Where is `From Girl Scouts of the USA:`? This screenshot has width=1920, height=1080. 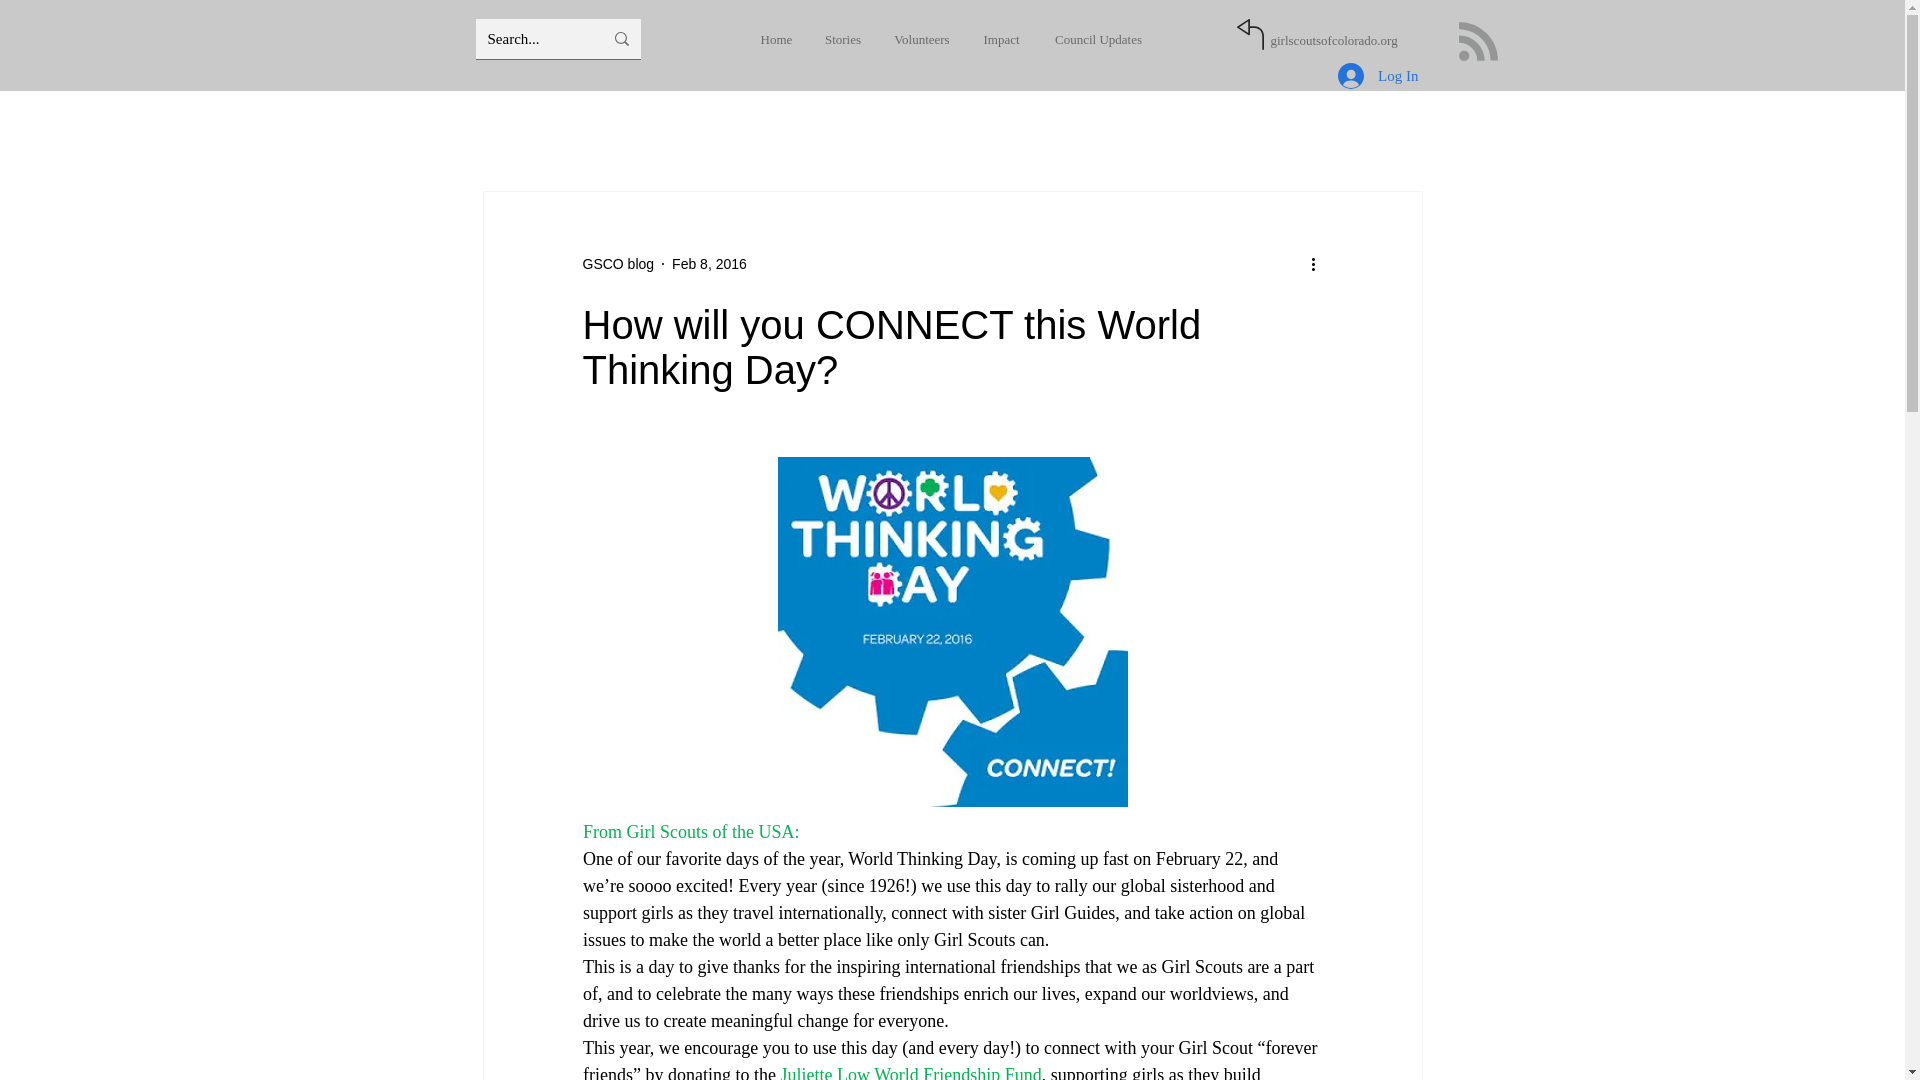
From Girl Scouts of the USA: is located at coordinates (690, 832).